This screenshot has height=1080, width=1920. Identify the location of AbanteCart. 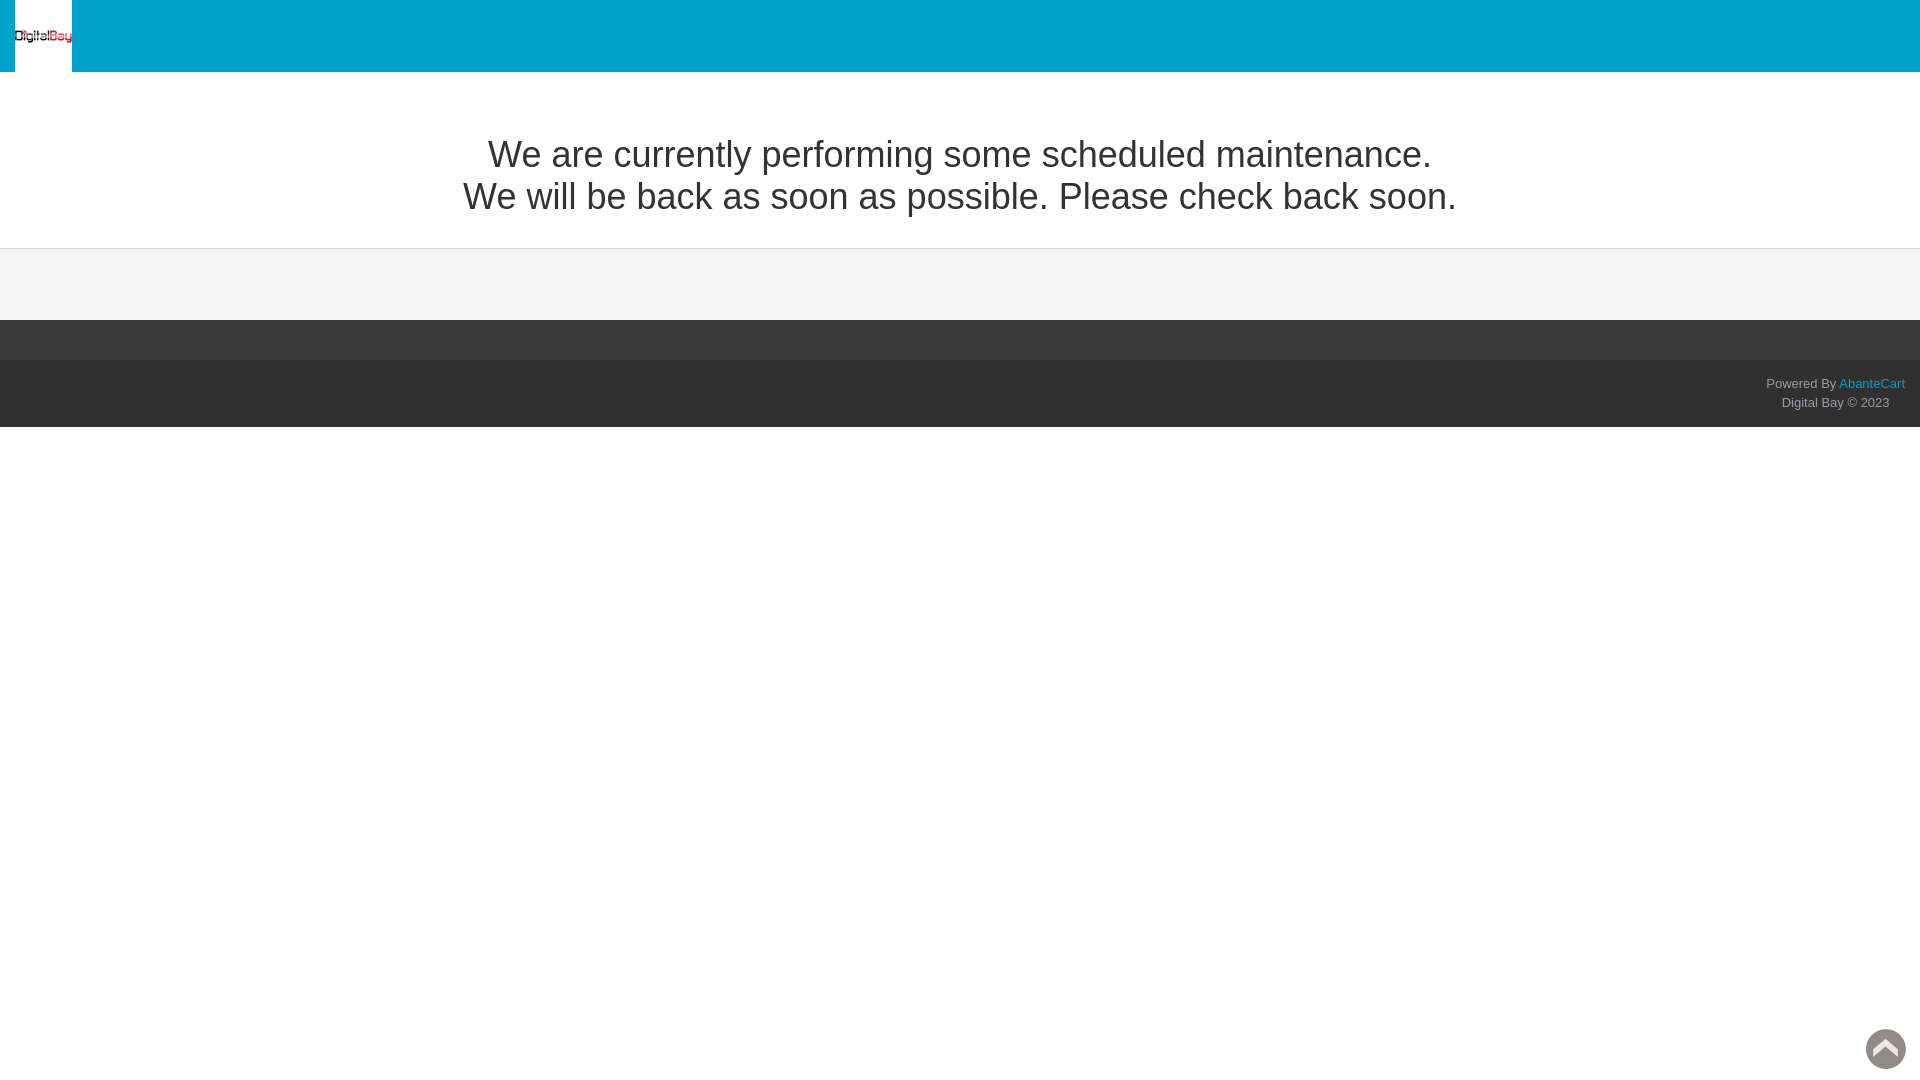
(1872, 384).